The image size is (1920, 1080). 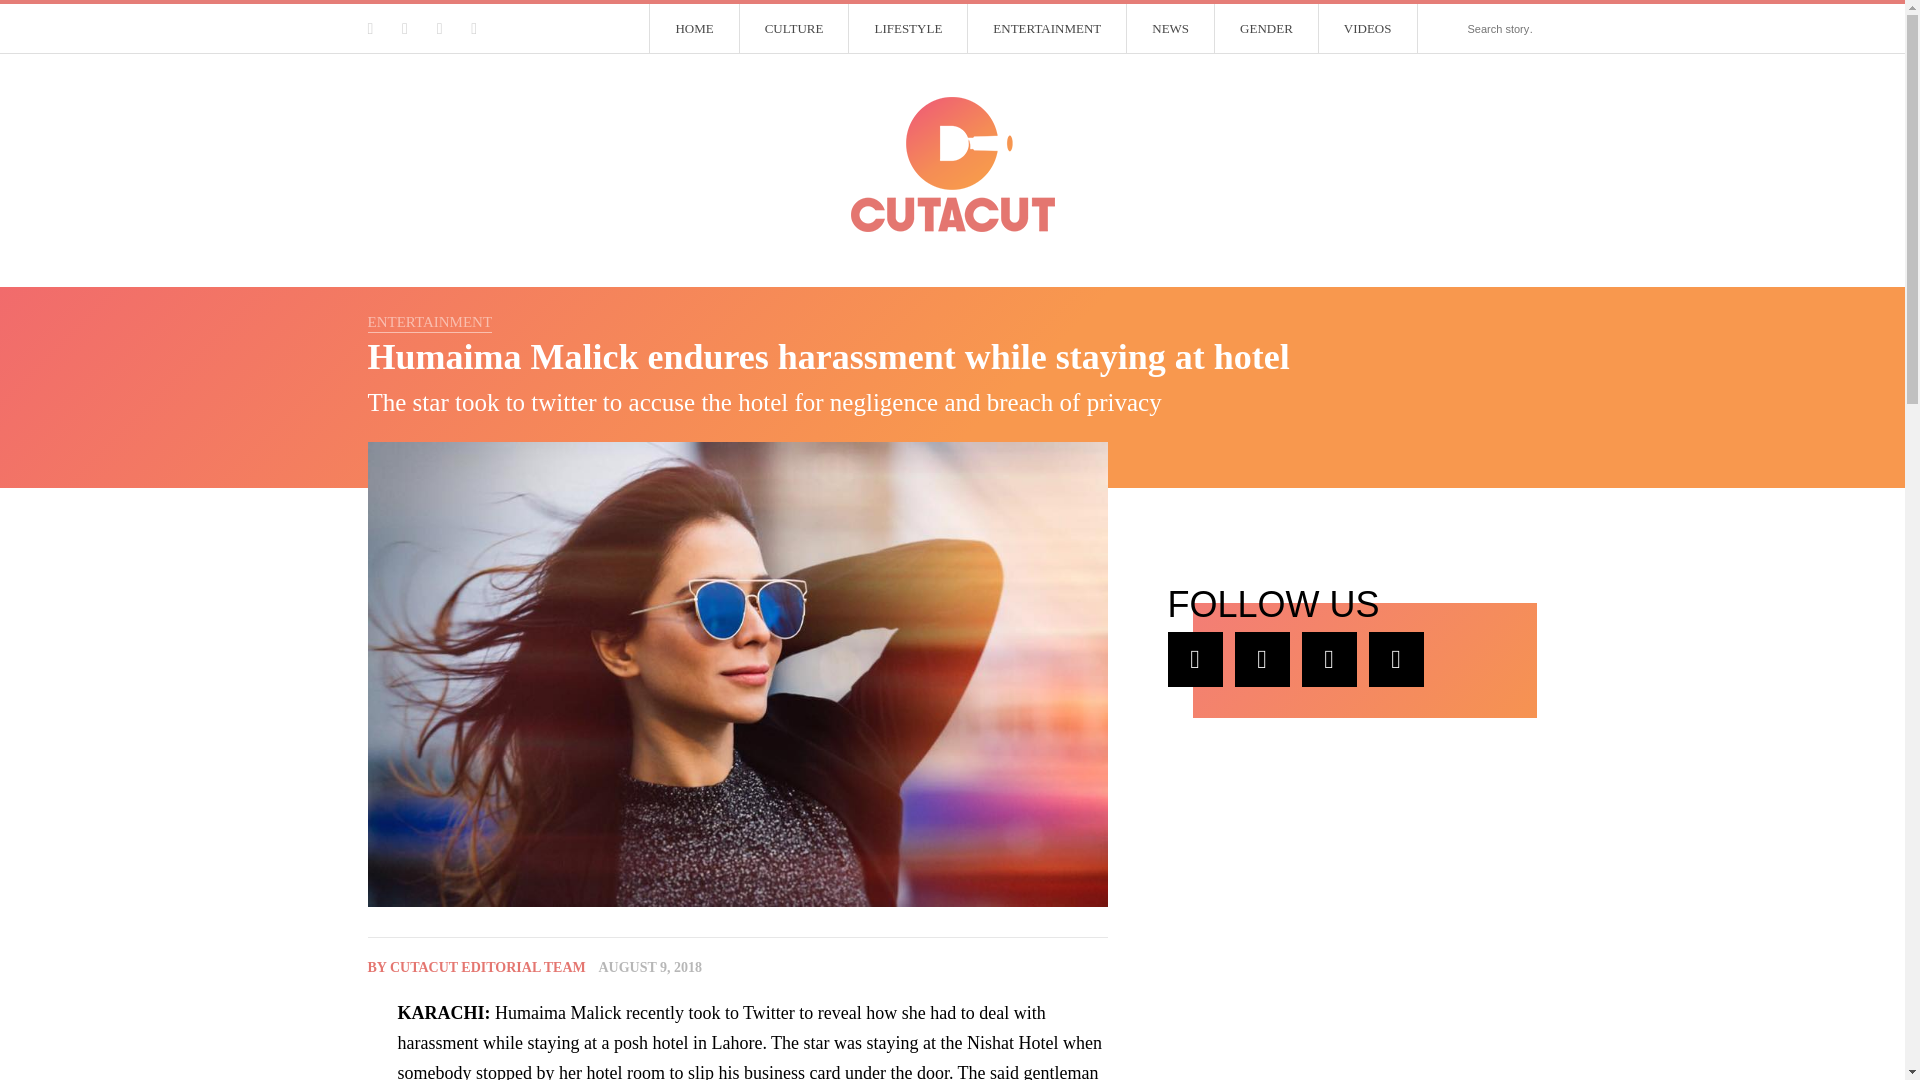 I want to click on NEWS, so click(x=1171, y=29).